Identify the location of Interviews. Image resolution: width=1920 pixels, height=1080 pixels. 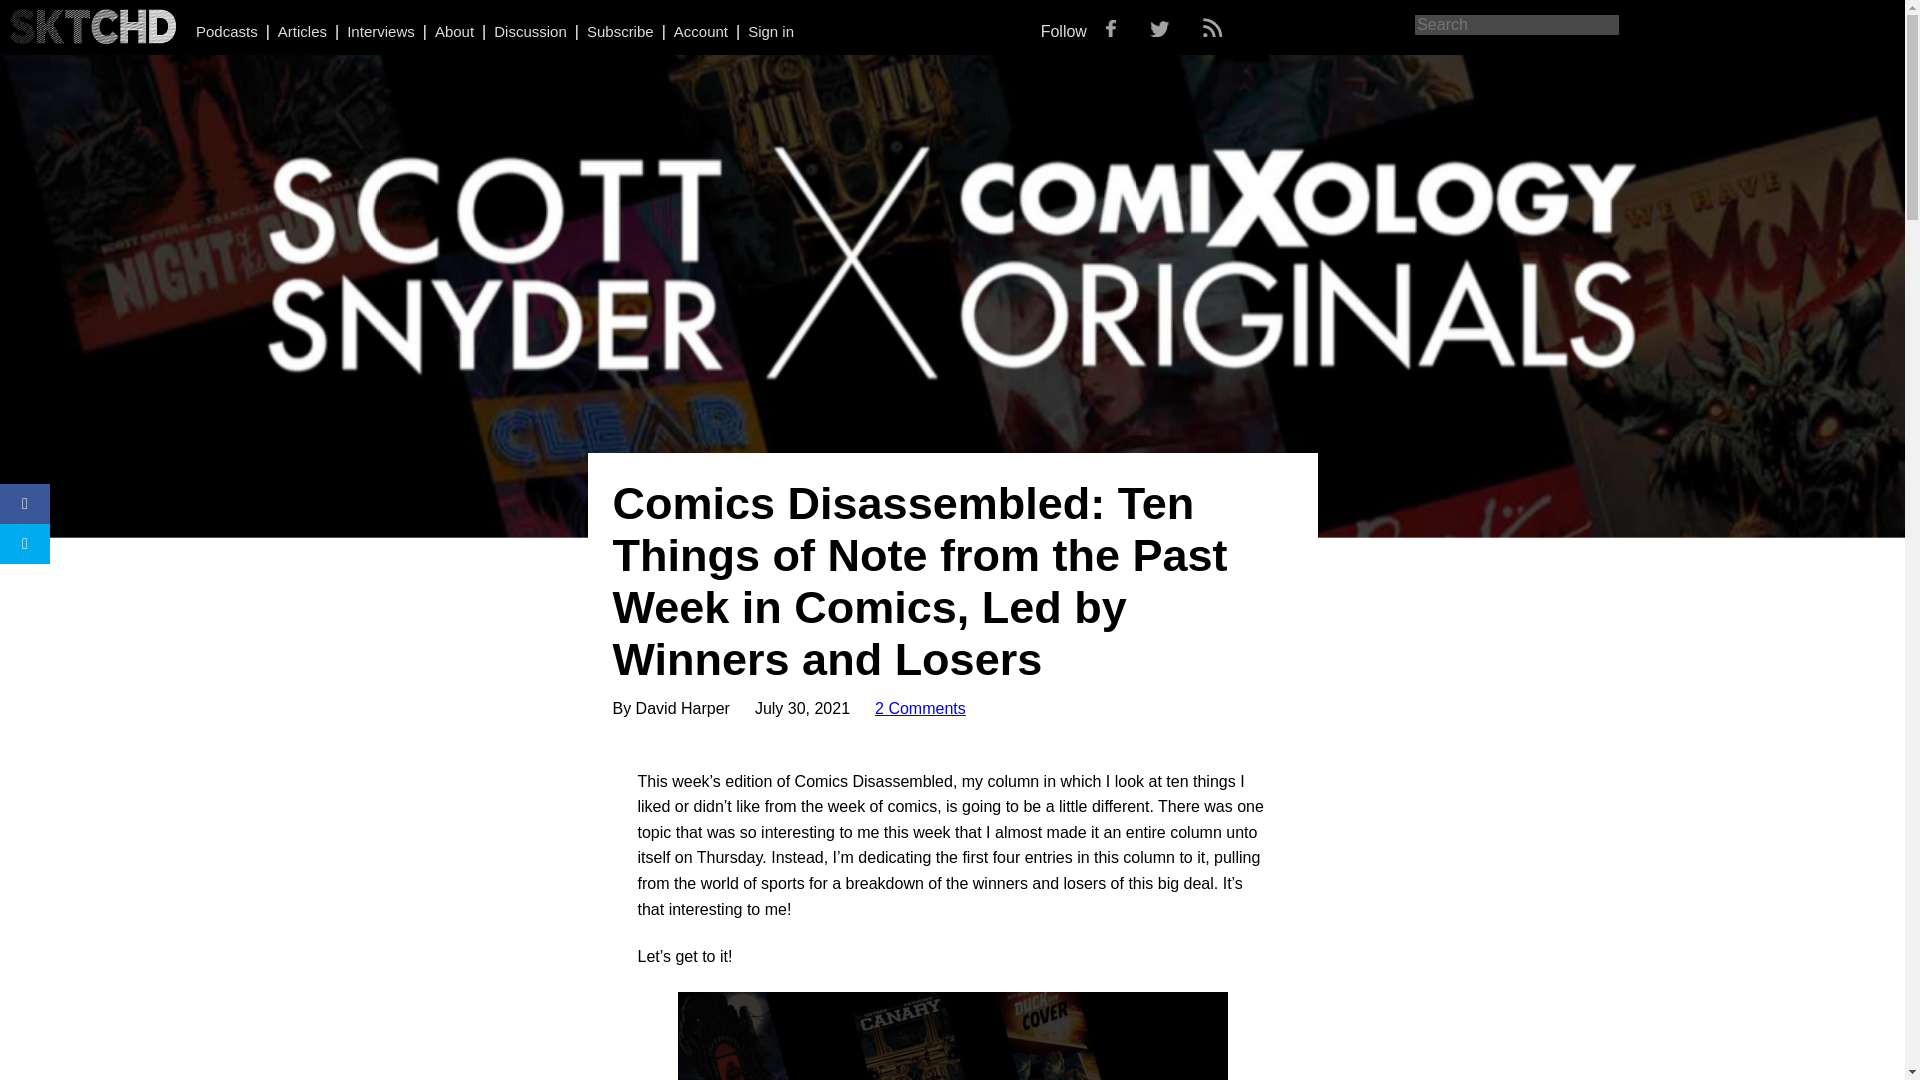
(380, 30).